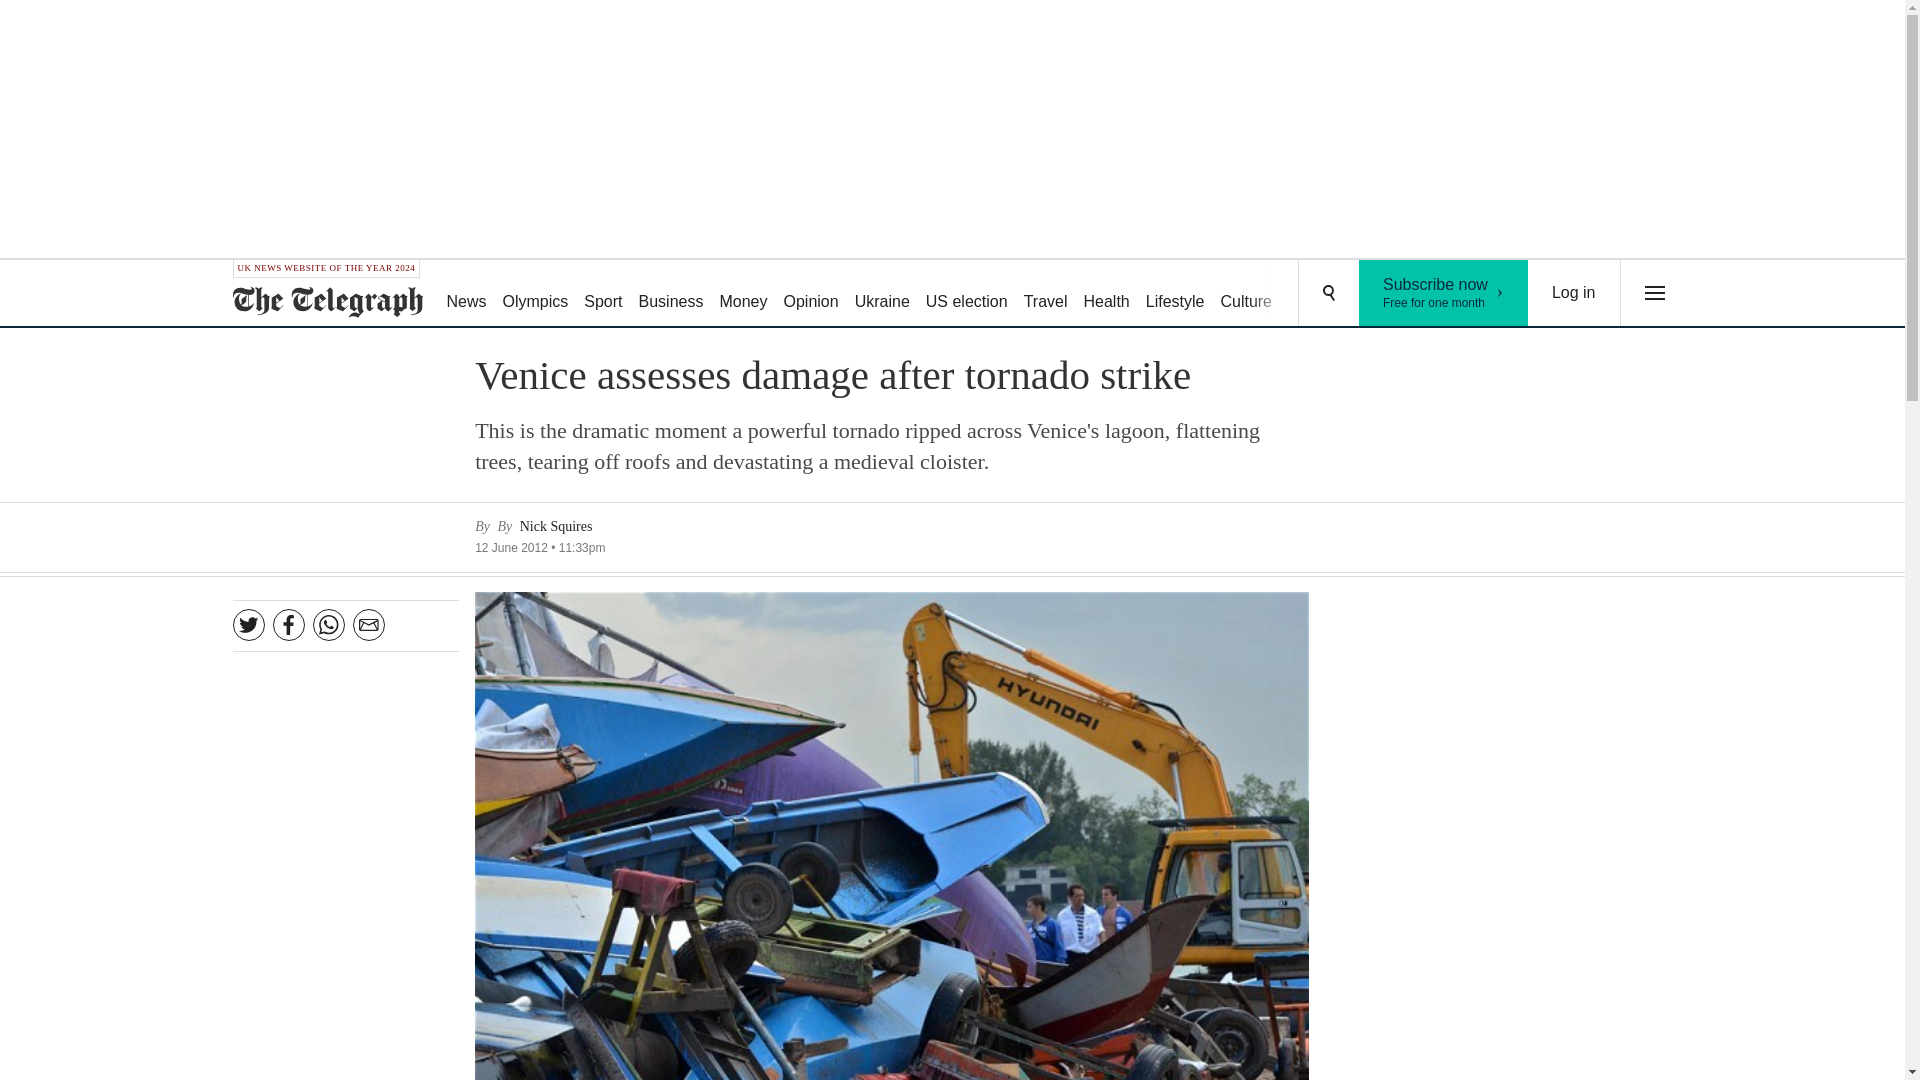 This screenshot has height=1080, width=1920. I want to click on Log in, so click(1574, 293).